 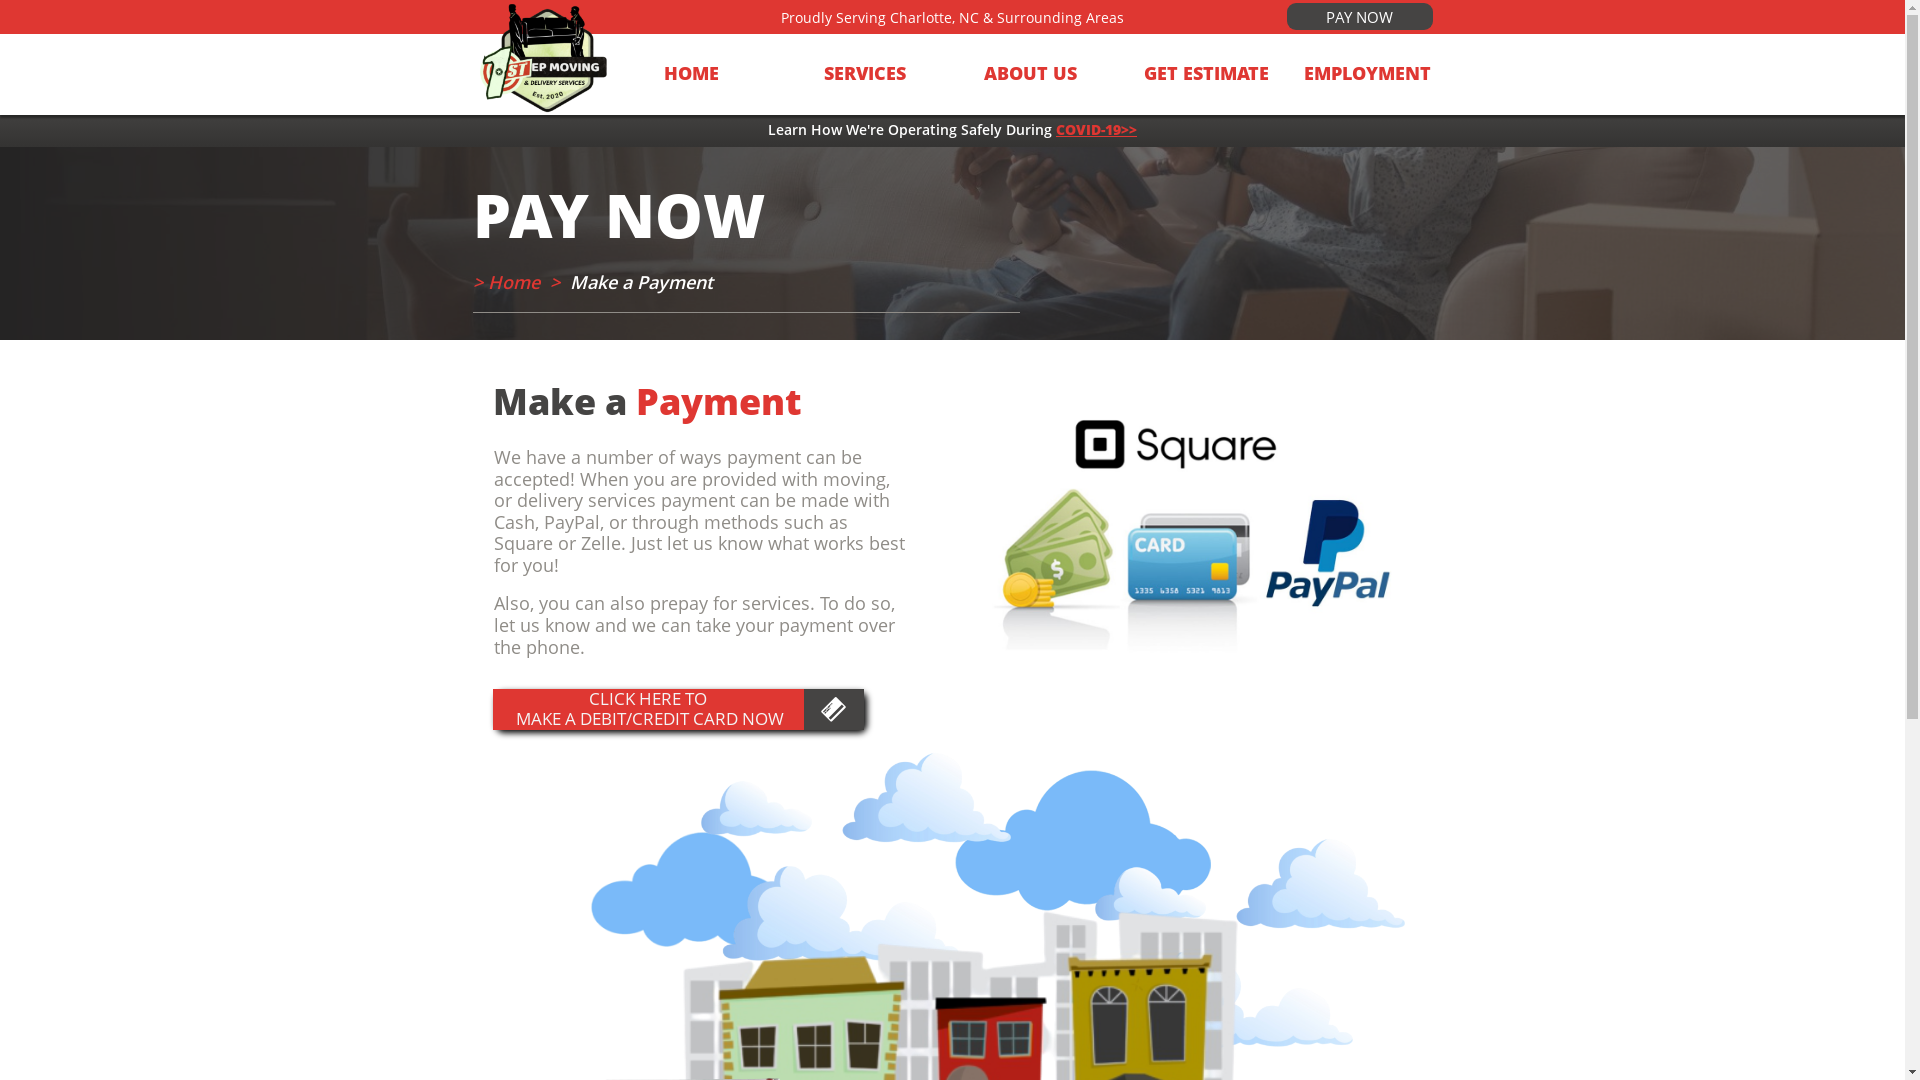 I want to click on GET ESTIMATE, so click(x=1197, y=74).